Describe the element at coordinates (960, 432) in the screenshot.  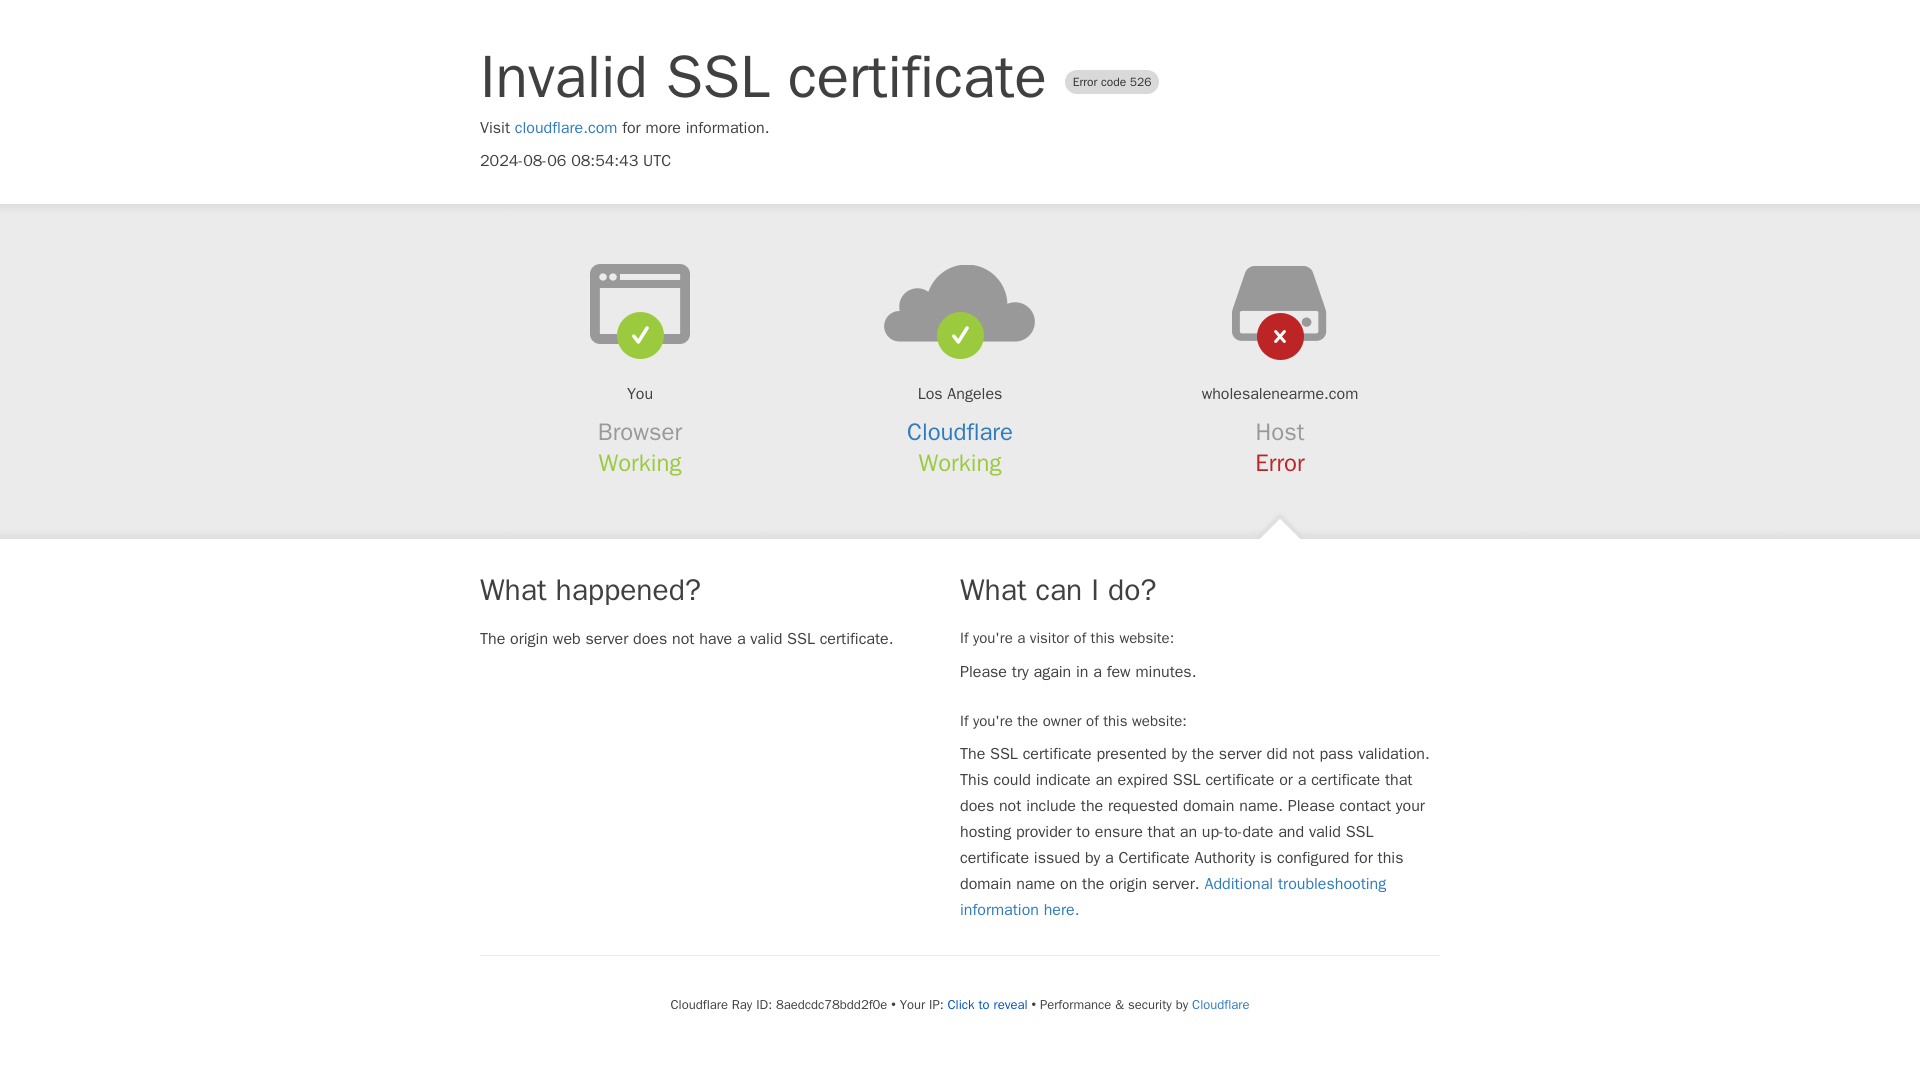
I see `Cloudflare` at that location.